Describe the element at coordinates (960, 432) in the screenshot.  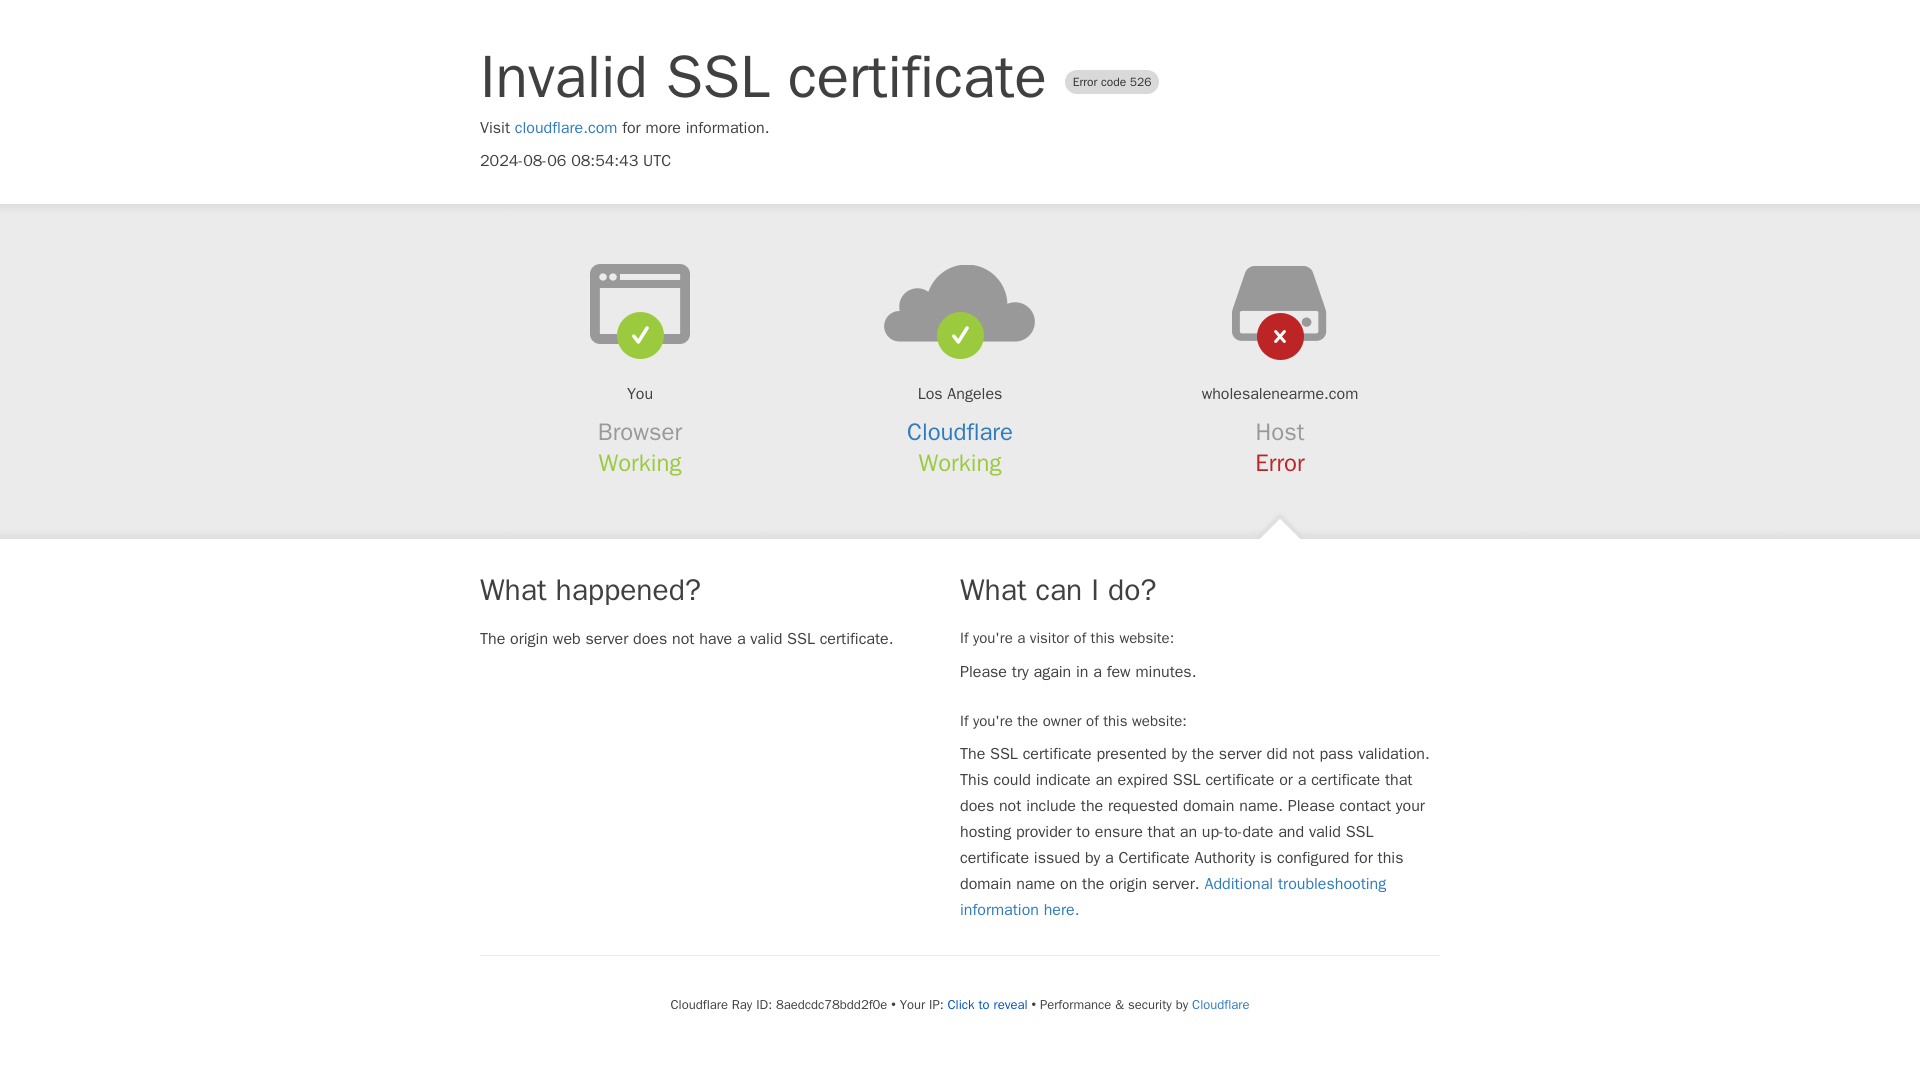
I see `Cloudflare` at that location.